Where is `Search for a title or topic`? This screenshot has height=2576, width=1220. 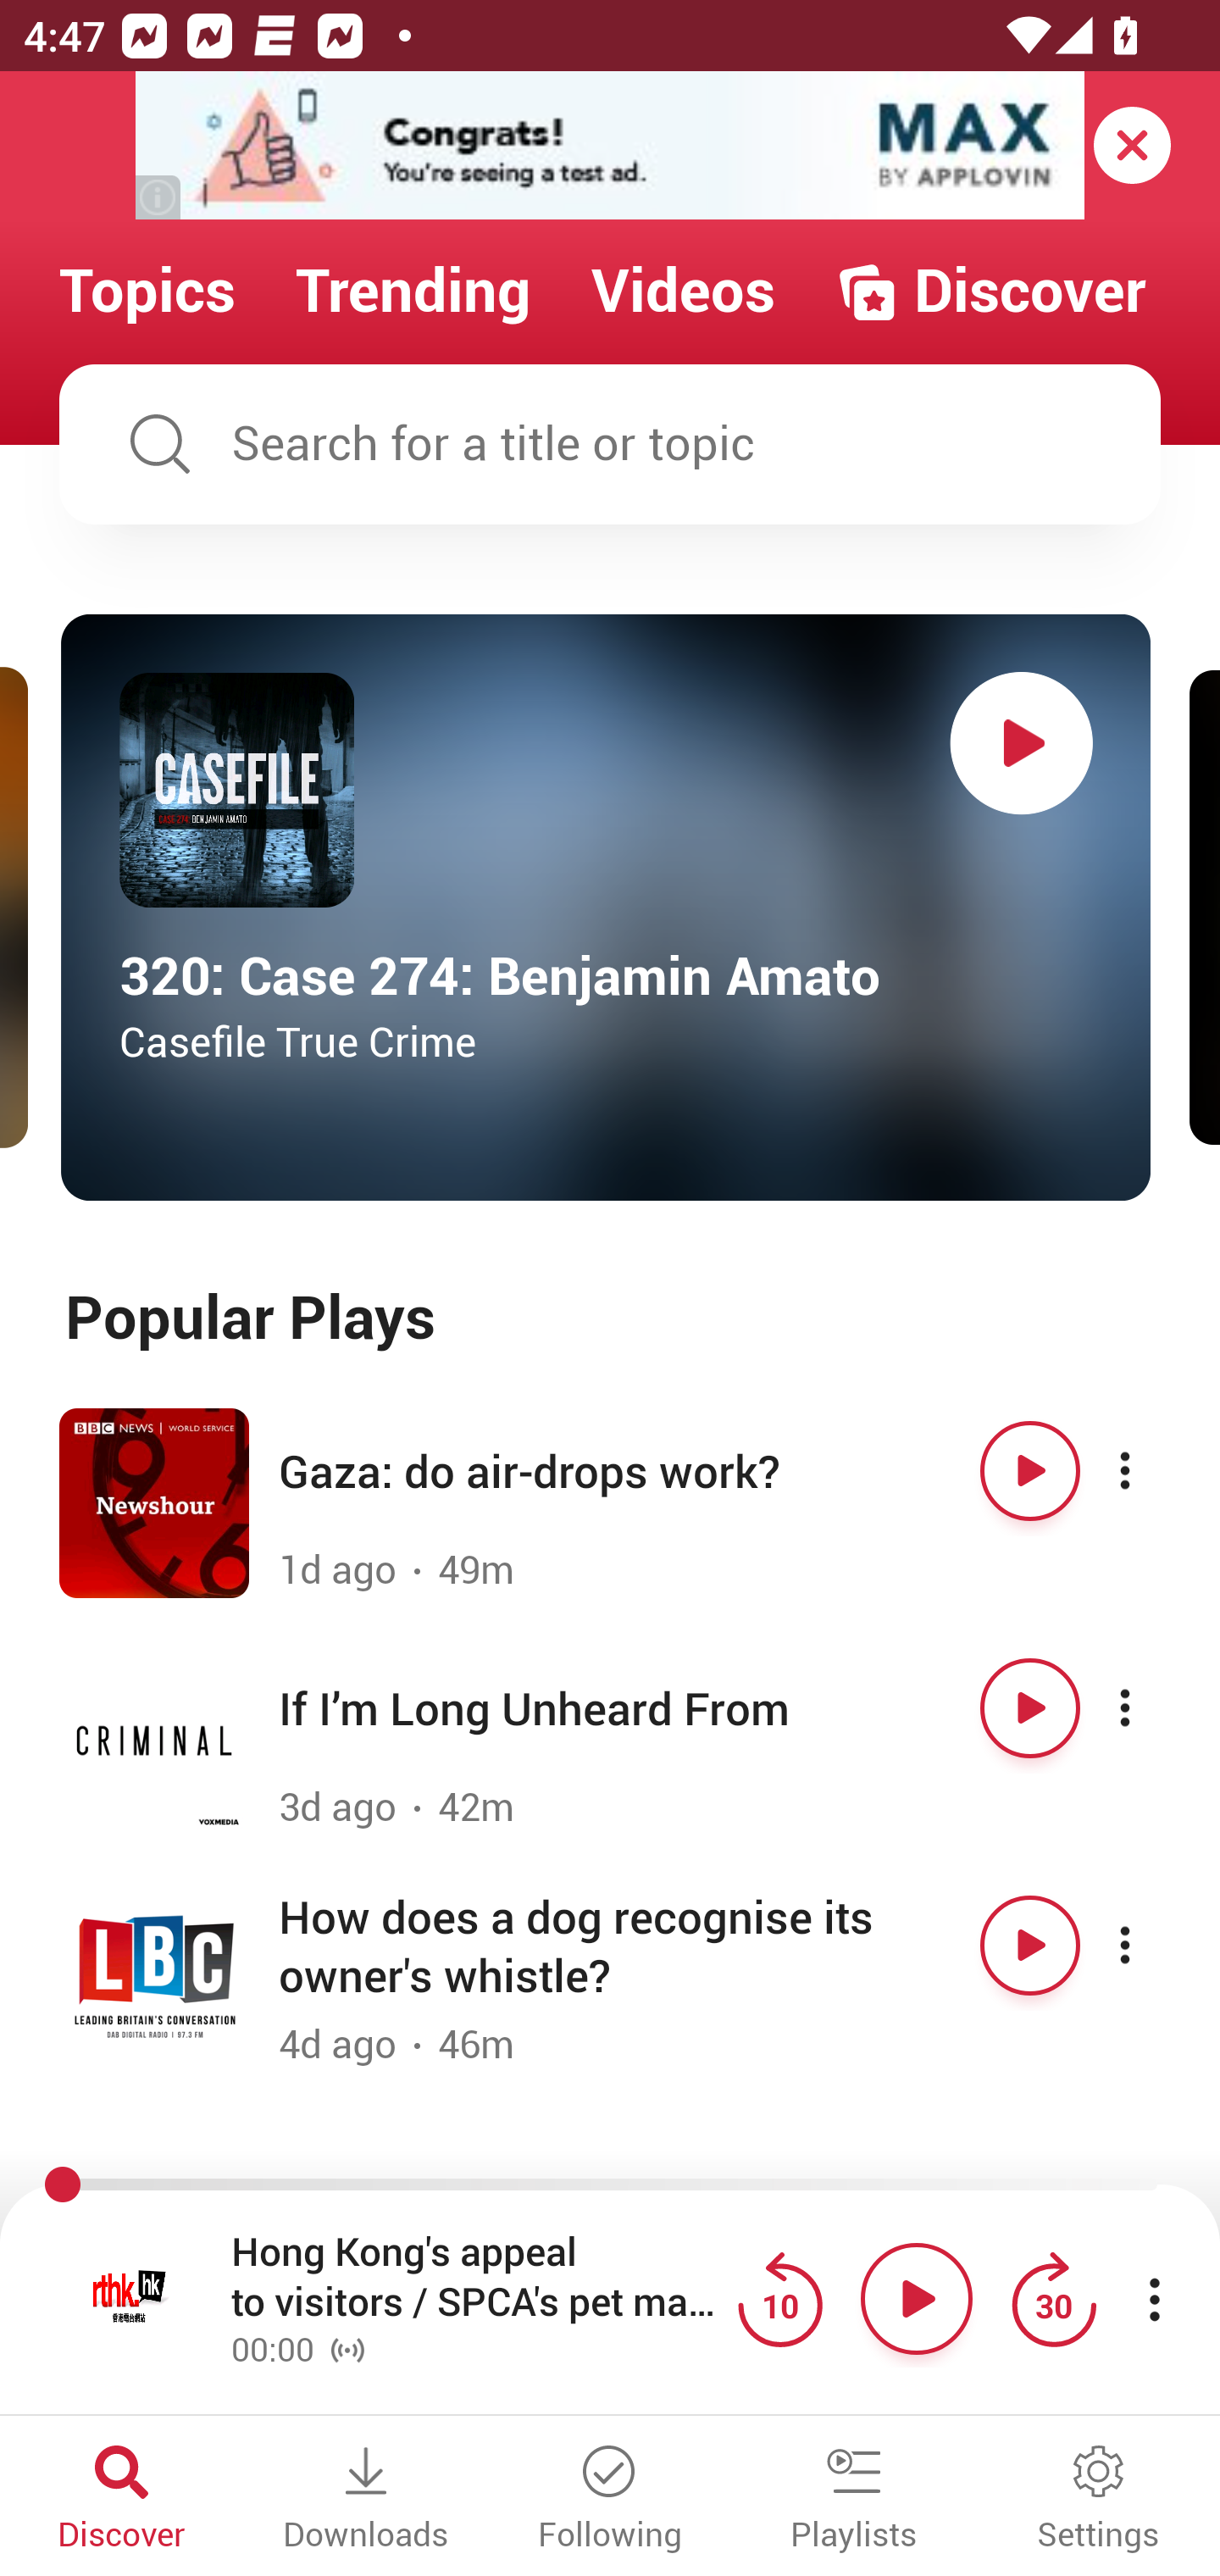
Search for a title or topic is located at coordinates (610, 444).